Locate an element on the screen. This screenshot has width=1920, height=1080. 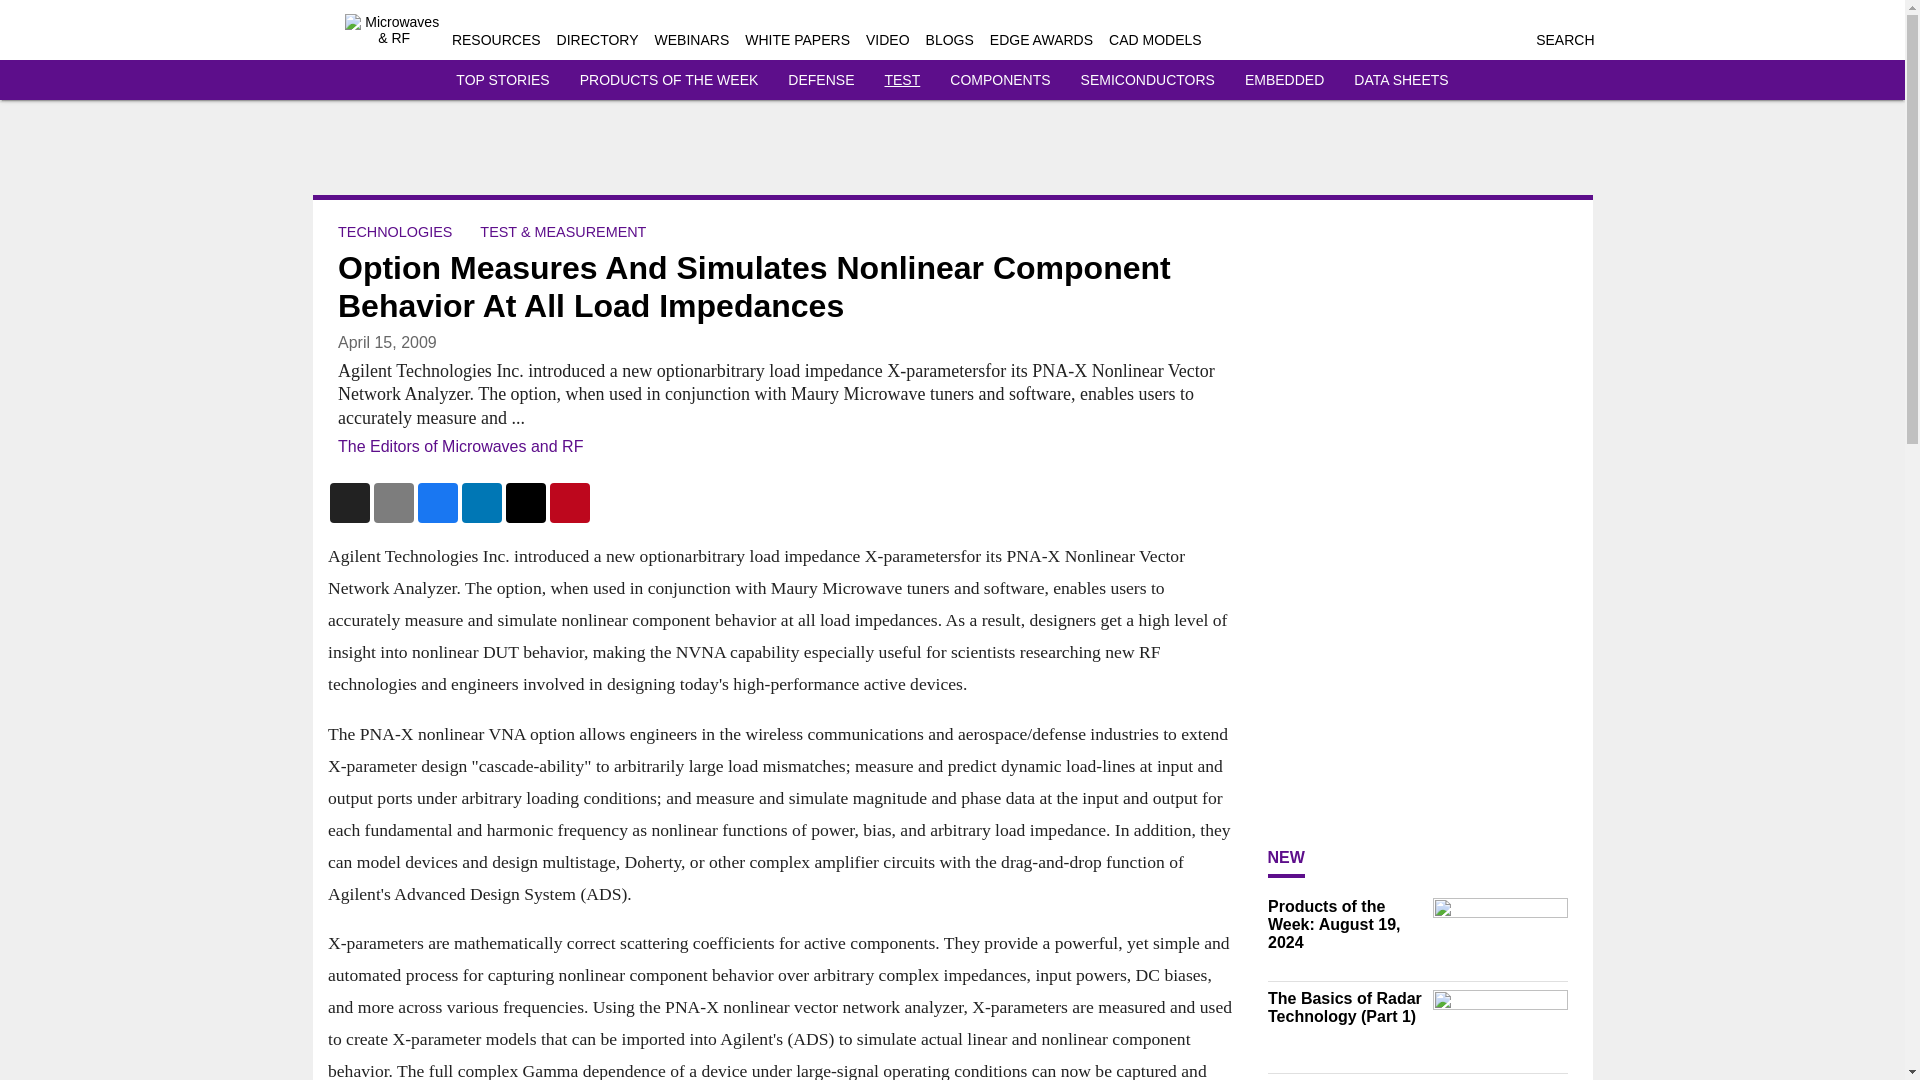
CAD MODELS is located at coordinates (1155, 40).